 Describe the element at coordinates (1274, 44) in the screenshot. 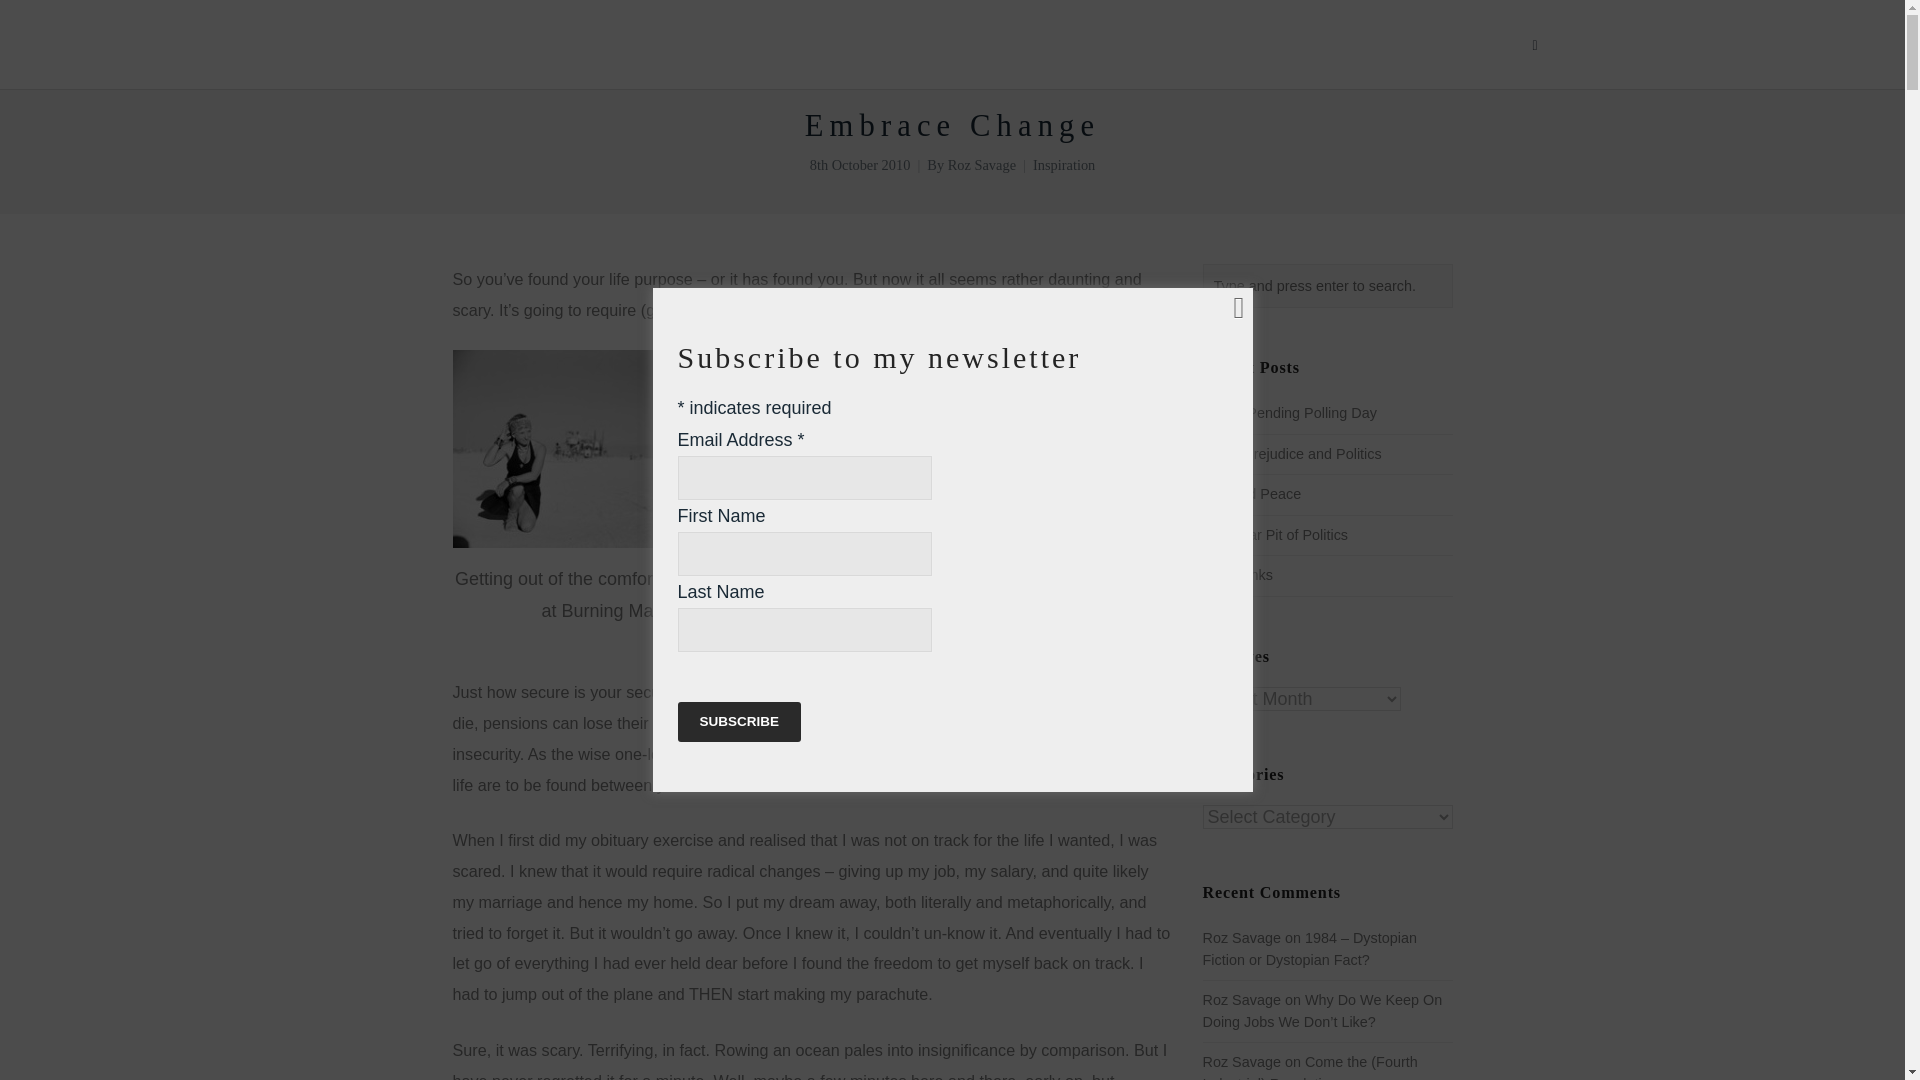

I see `Podcast` at that location.